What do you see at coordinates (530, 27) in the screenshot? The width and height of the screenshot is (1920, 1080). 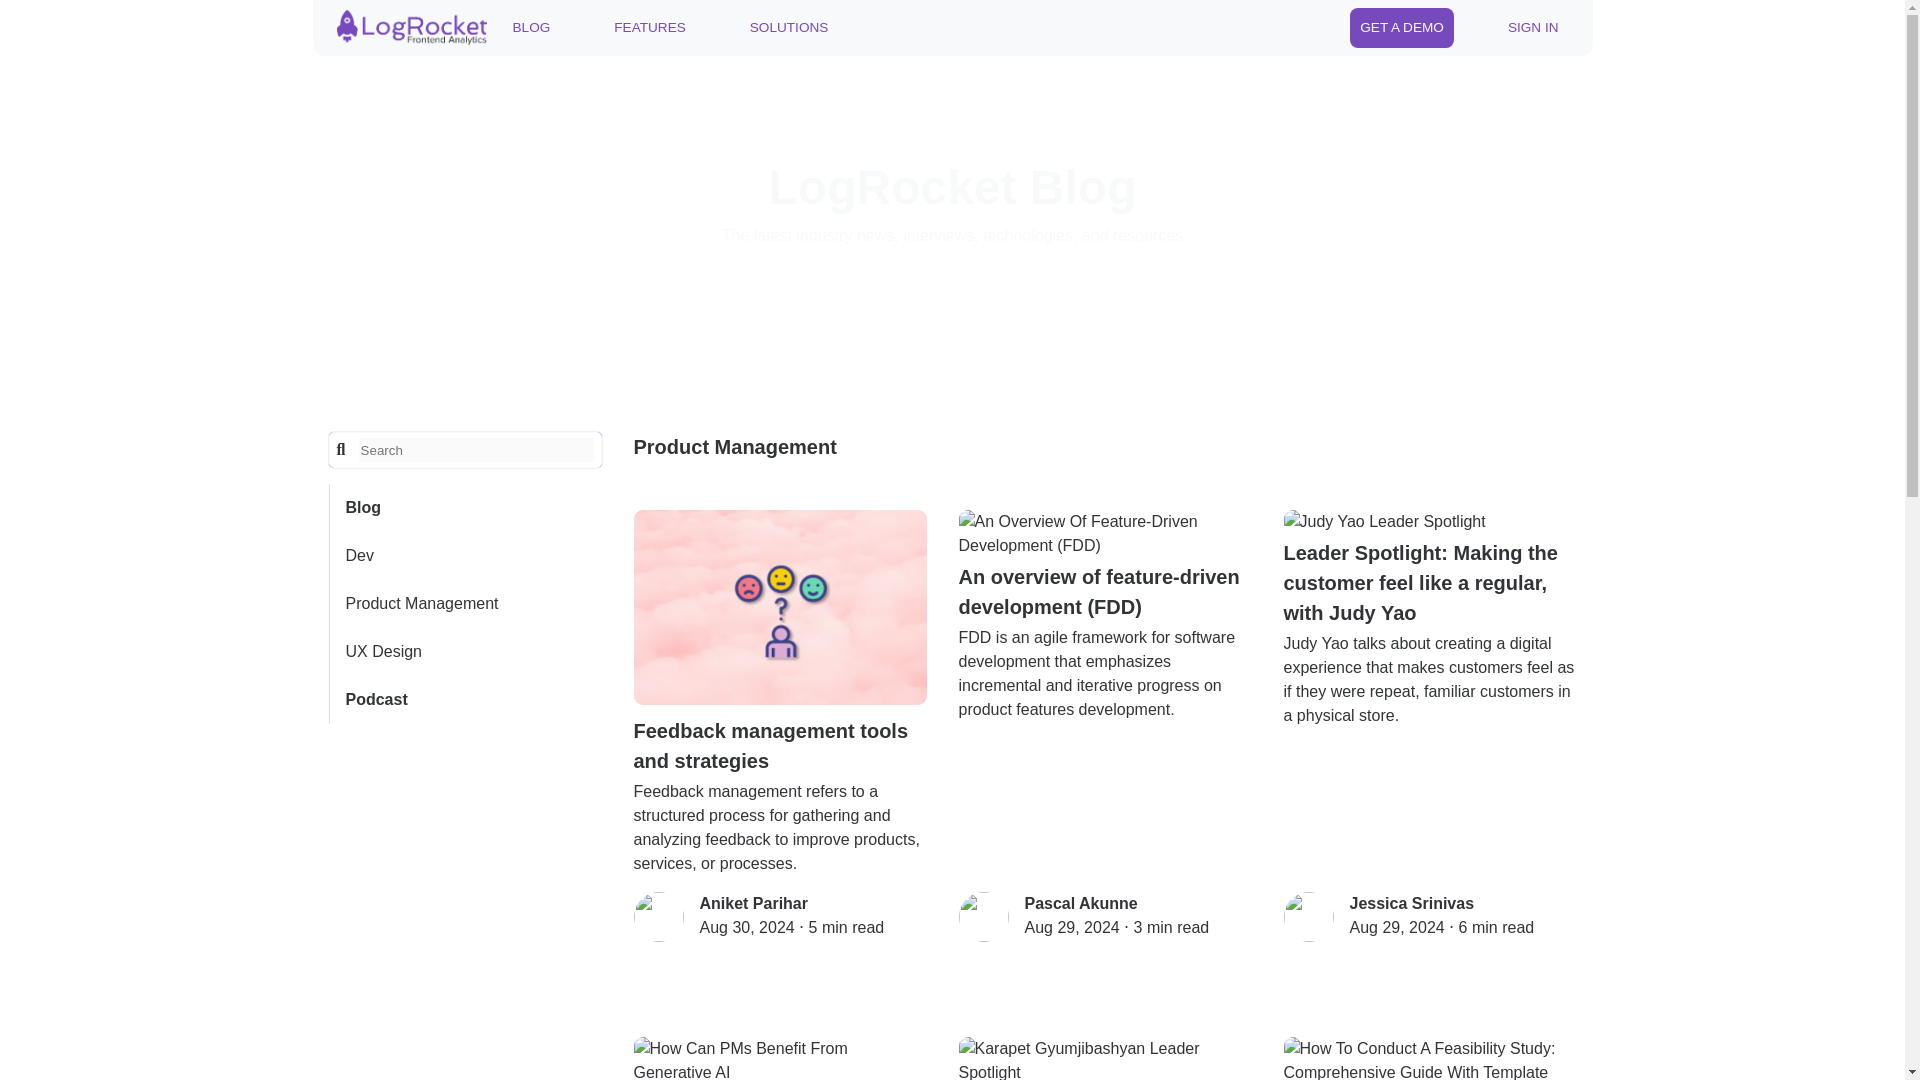 I see `BLOG` at bounding box center [530, 27].